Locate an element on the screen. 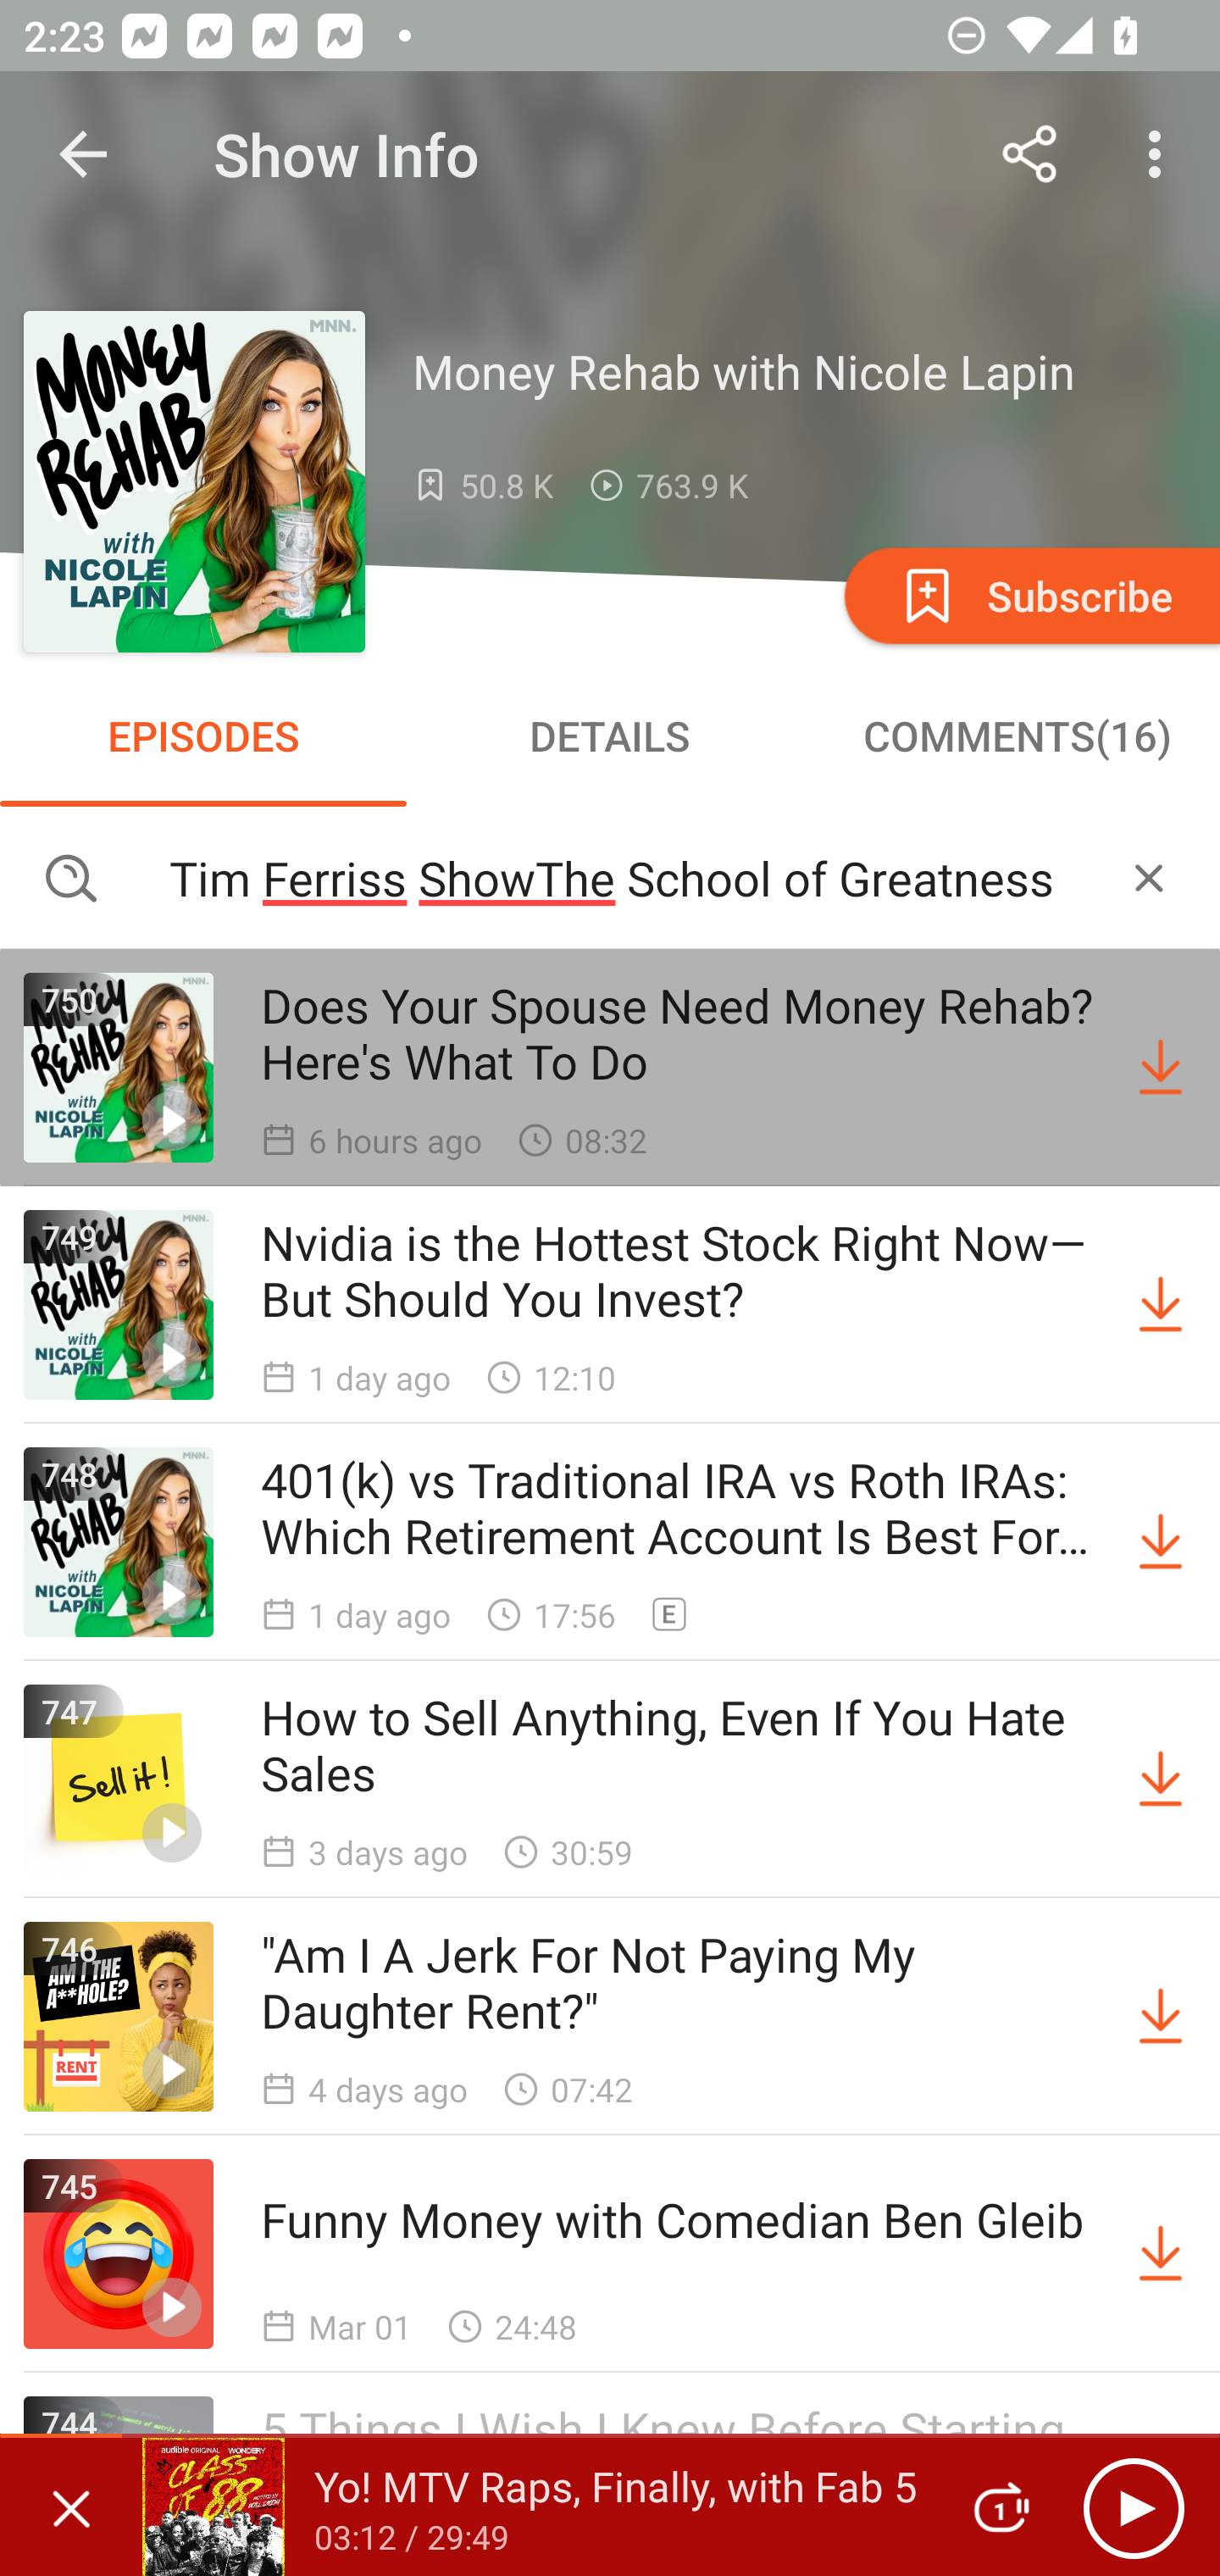 The width and height of the screenshot is (1220, 2576). DETAILS is located at coordinates (610, 736).